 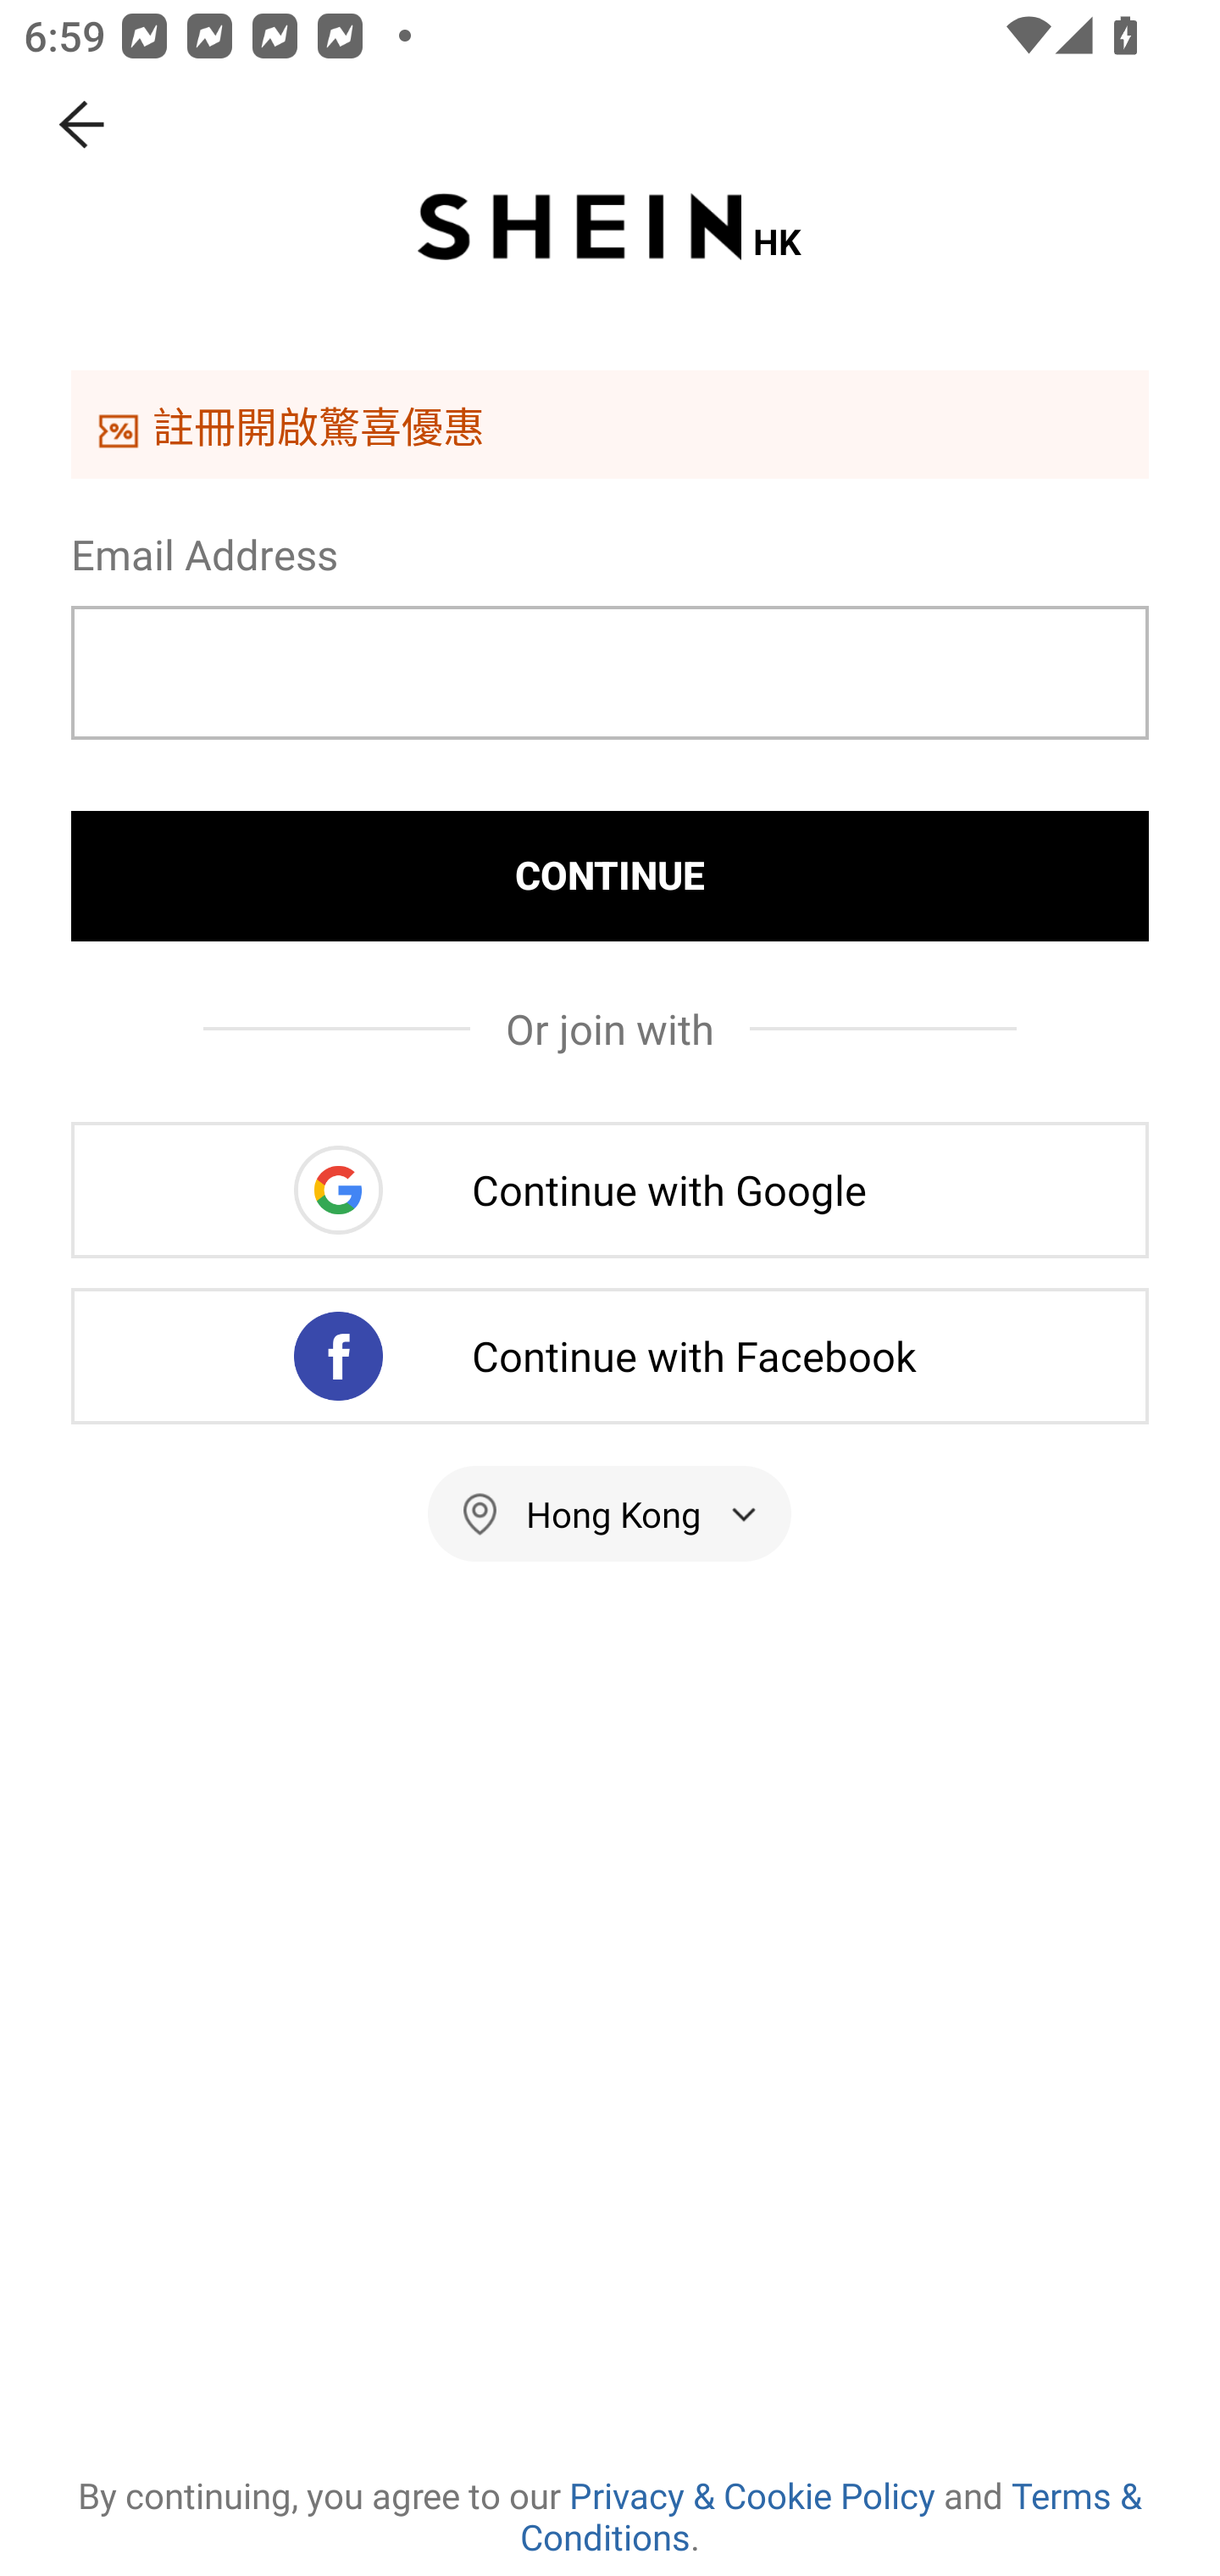 I want to click on CONTINUE, so click(x=610, y=875).